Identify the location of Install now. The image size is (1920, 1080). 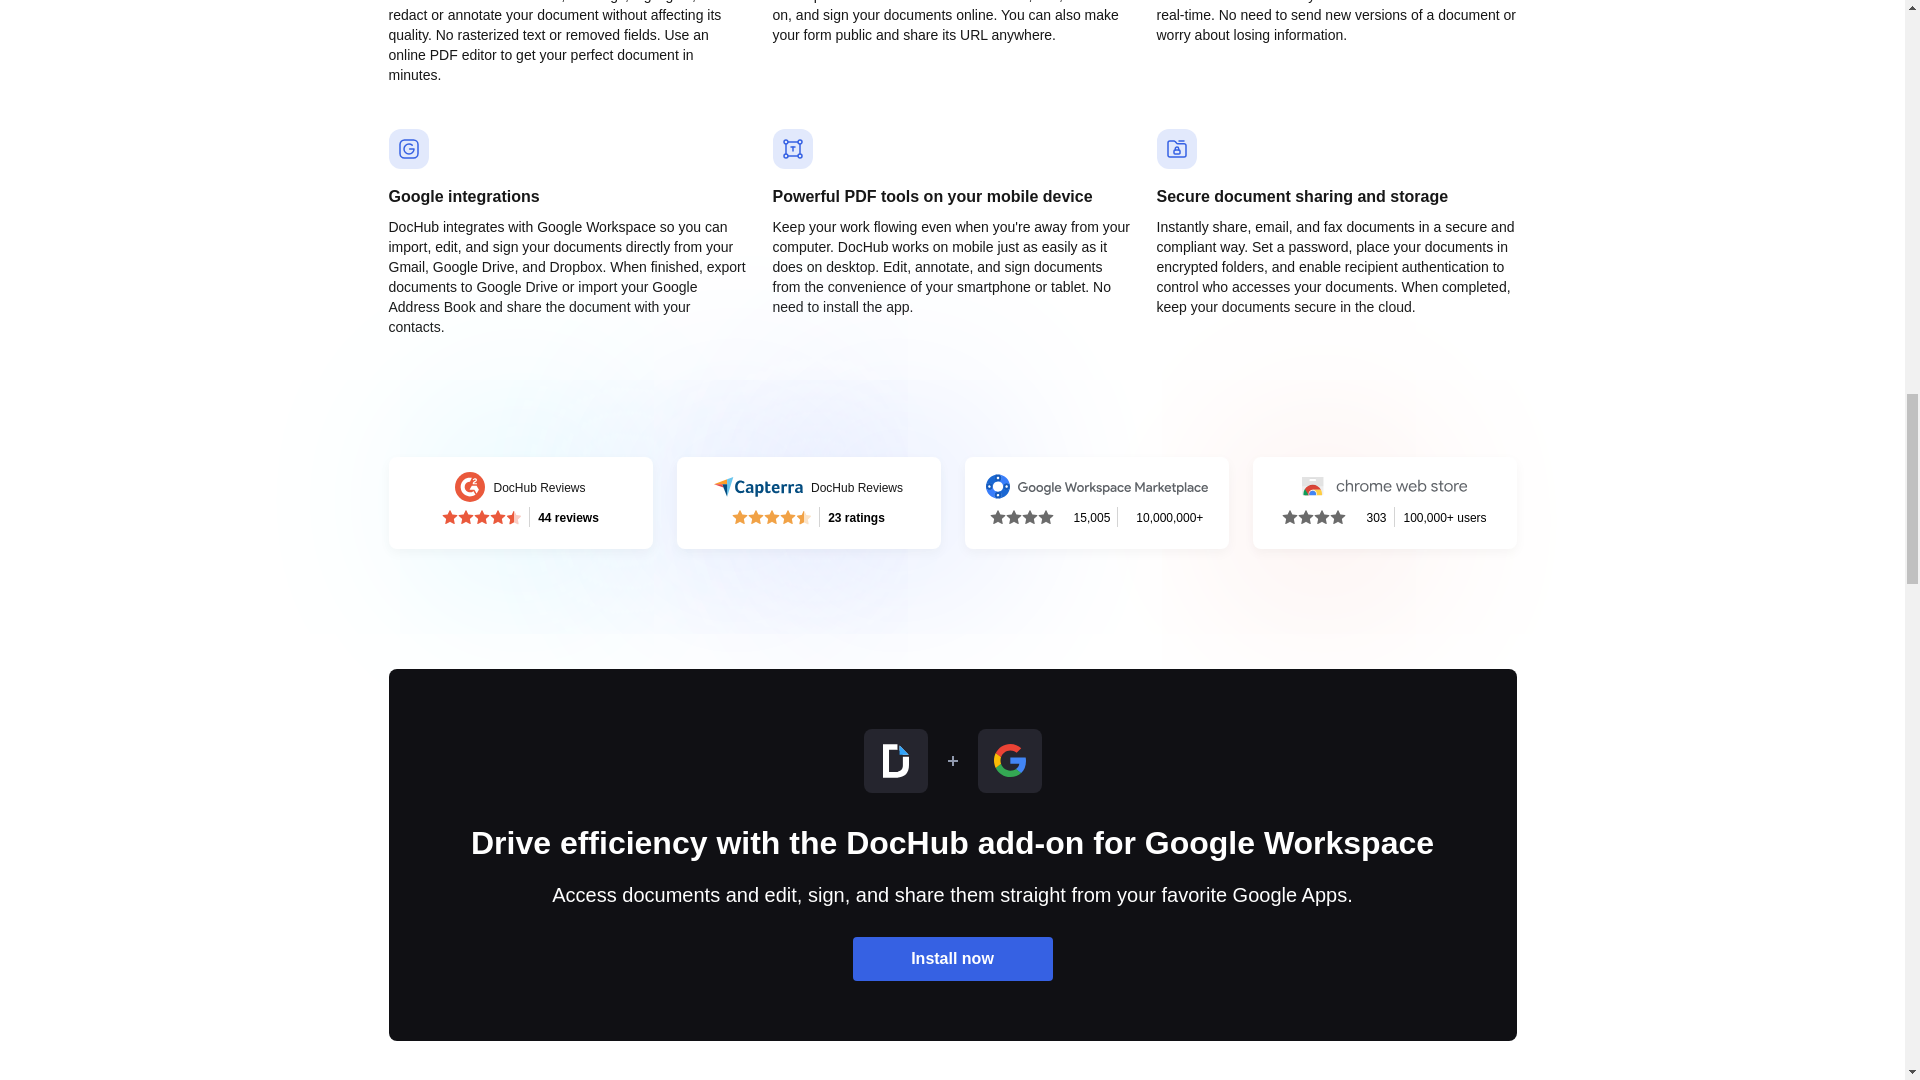
(808, 502).